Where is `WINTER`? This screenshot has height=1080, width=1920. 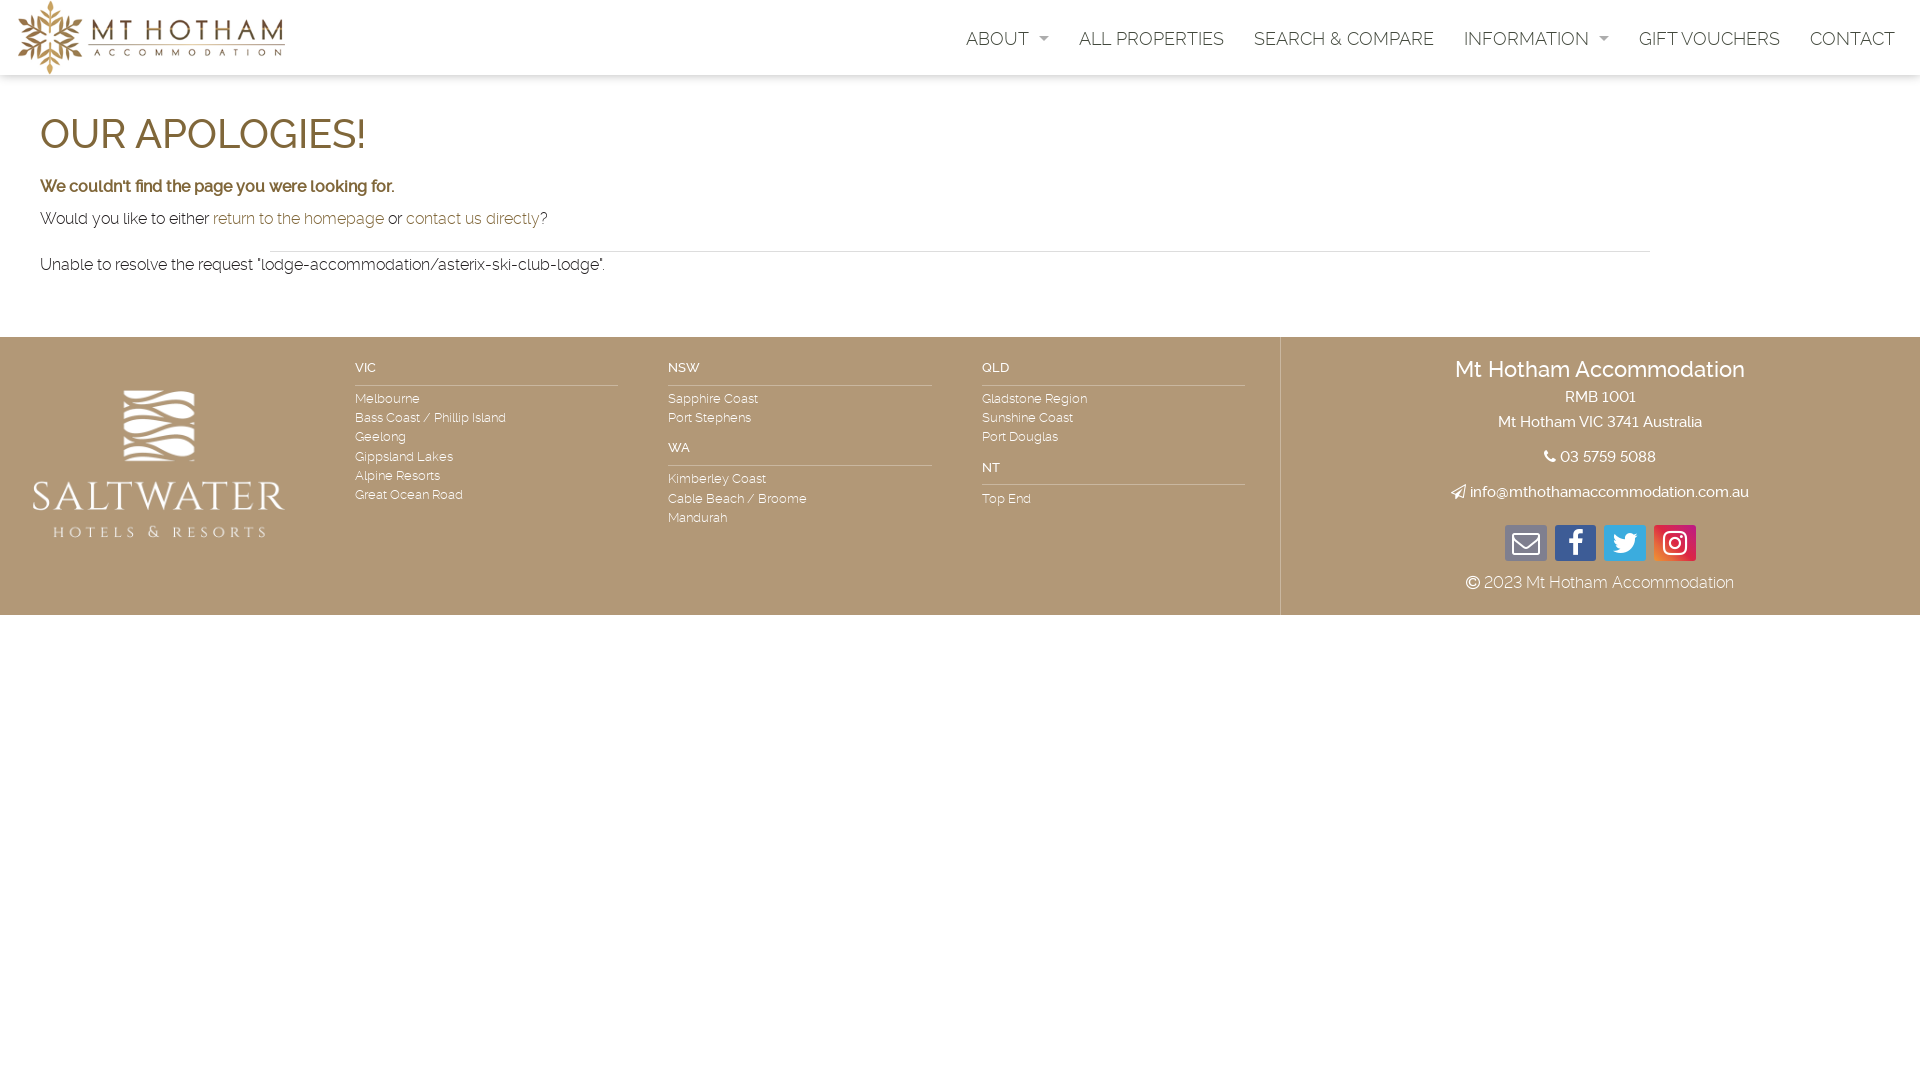 WINTER is located at coordinates (1536, 120).